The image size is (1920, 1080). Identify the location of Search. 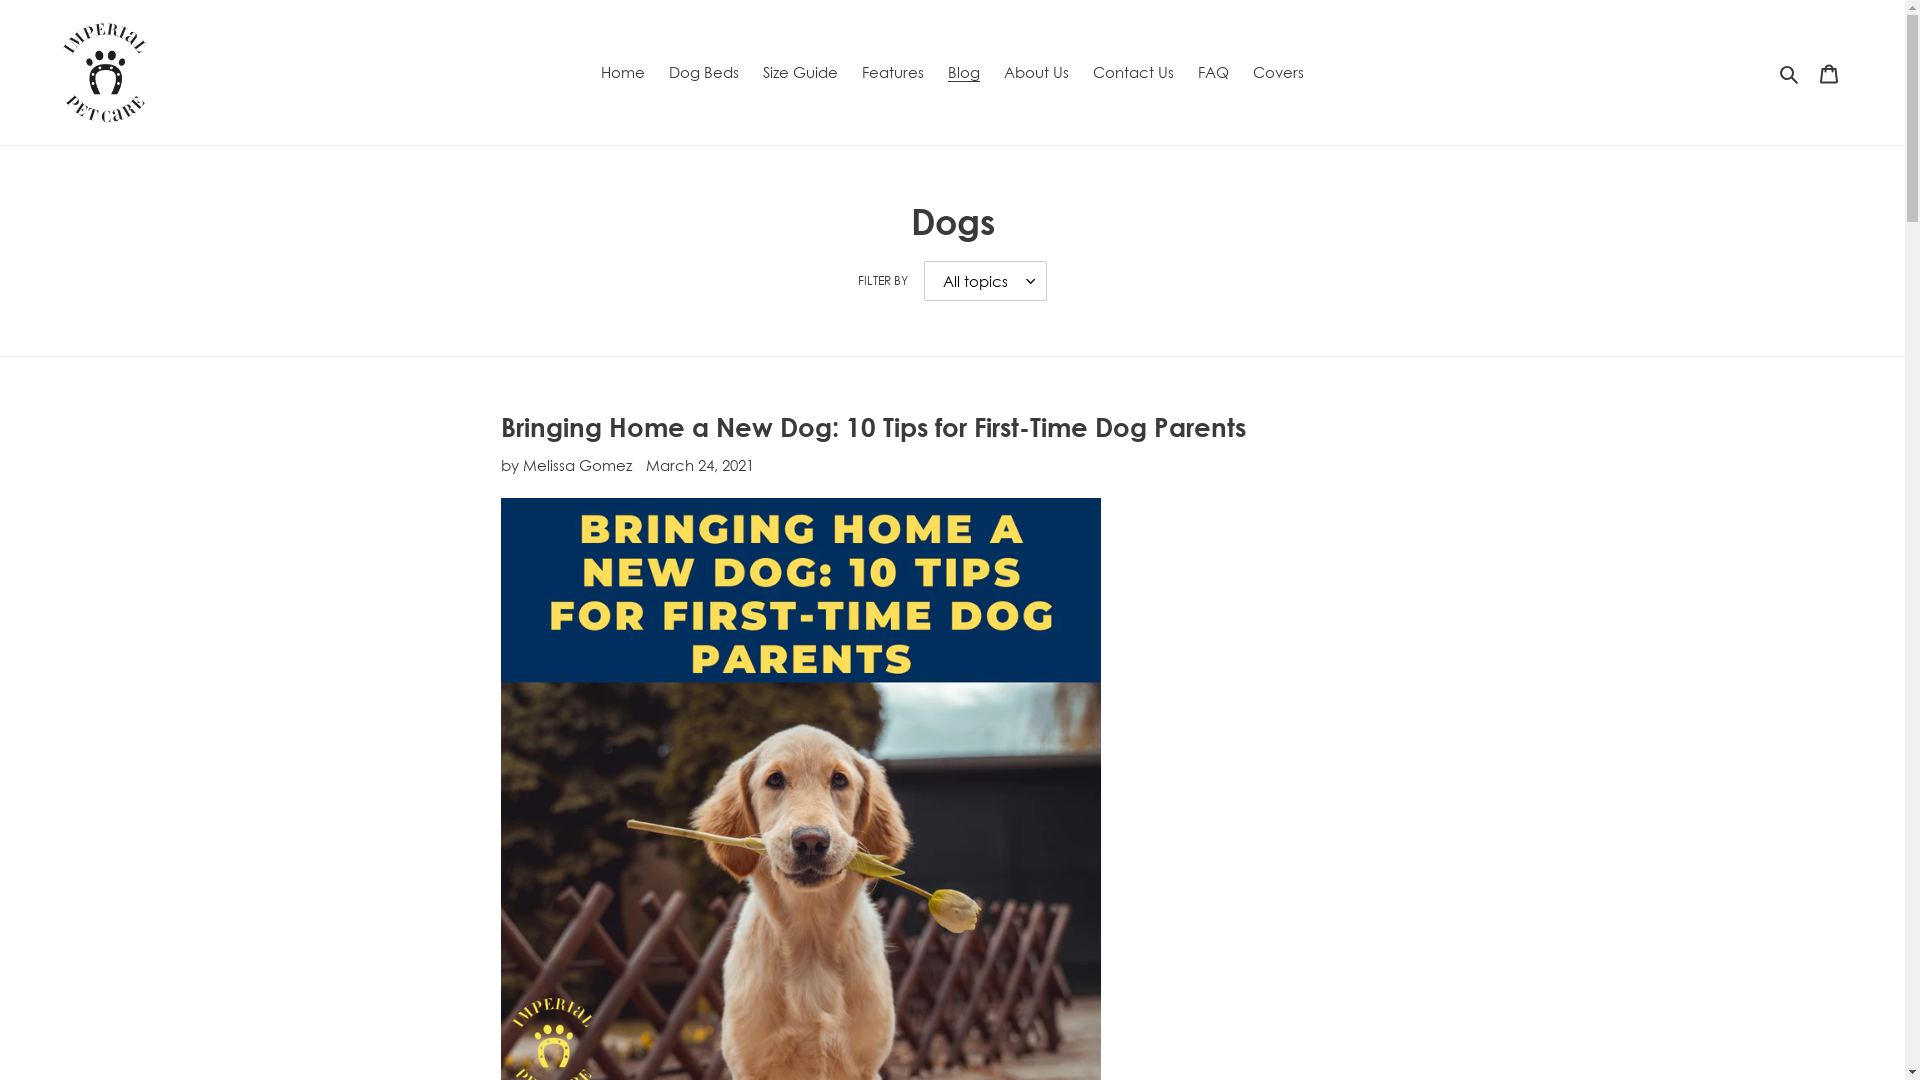
(1790, 72).